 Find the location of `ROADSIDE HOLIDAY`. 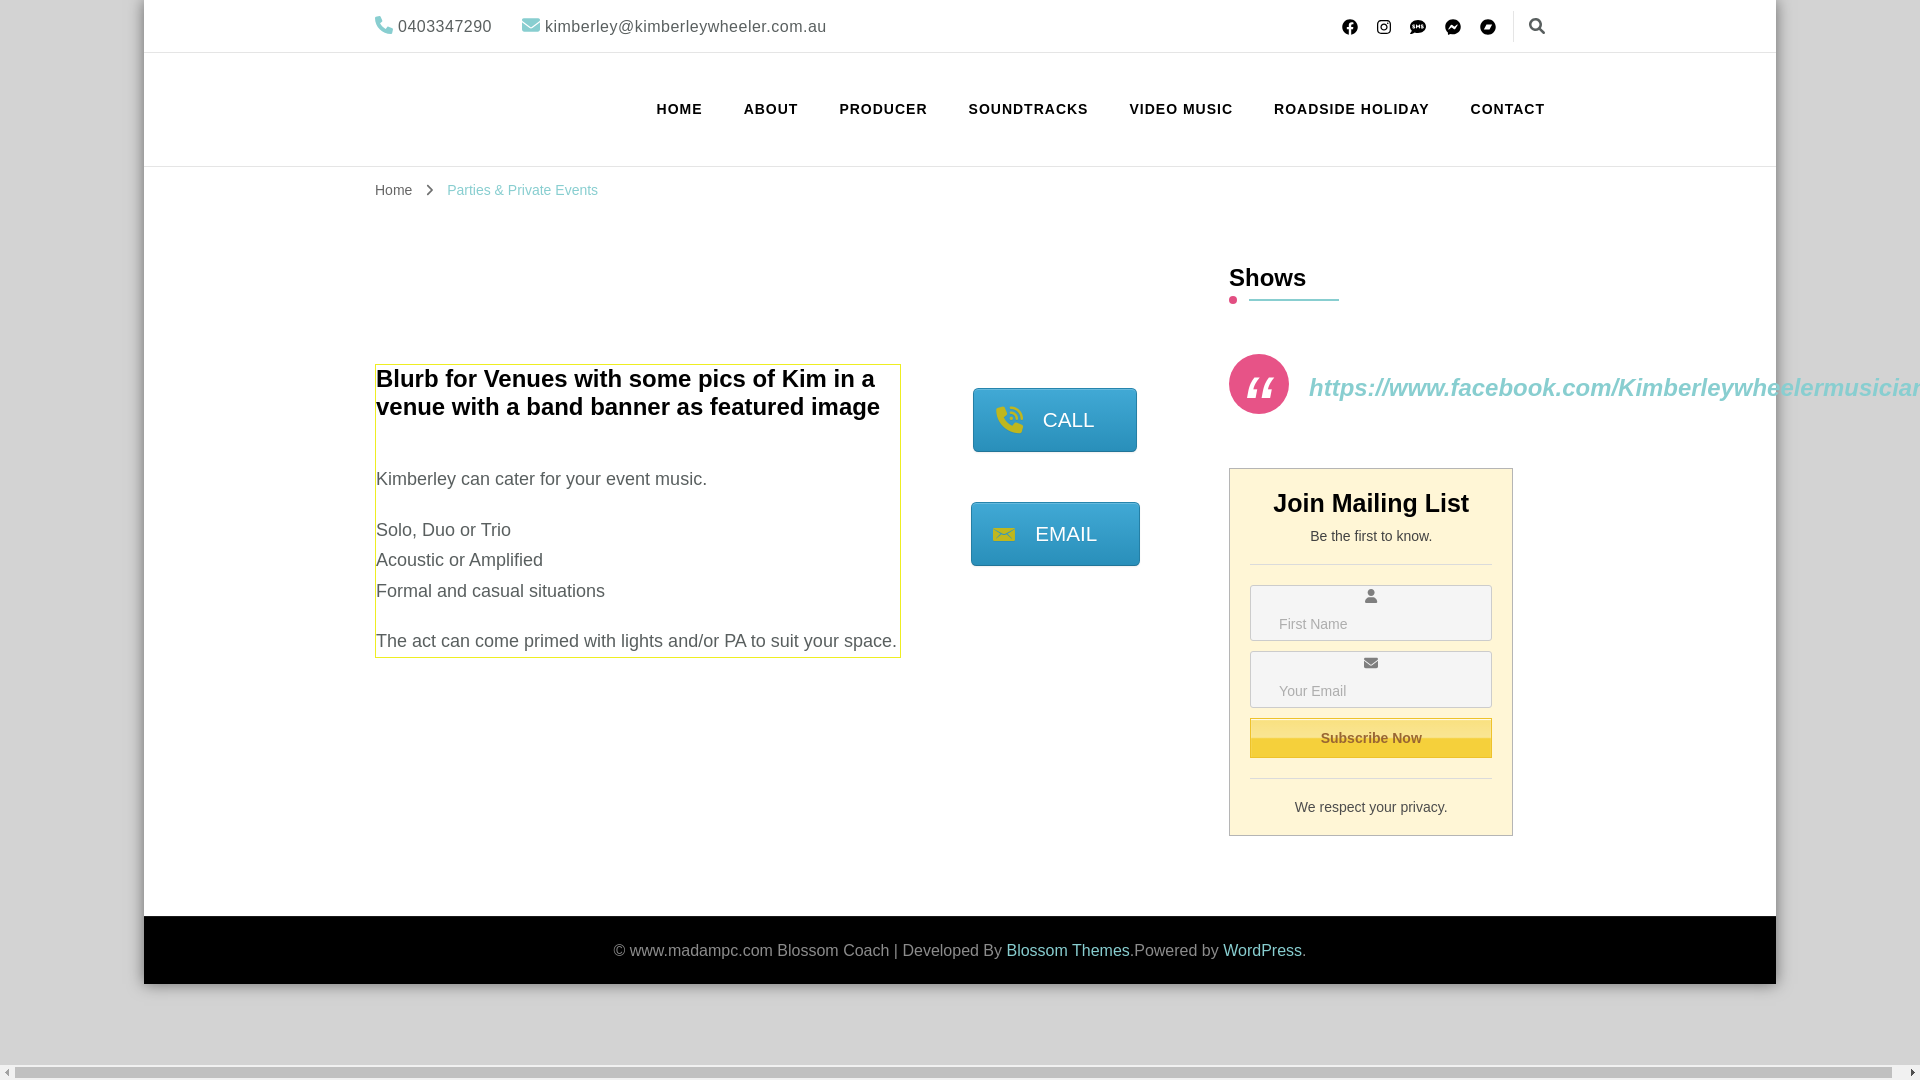

ROADSIDE HOLIDAY is located at coordinates (1352, 110).